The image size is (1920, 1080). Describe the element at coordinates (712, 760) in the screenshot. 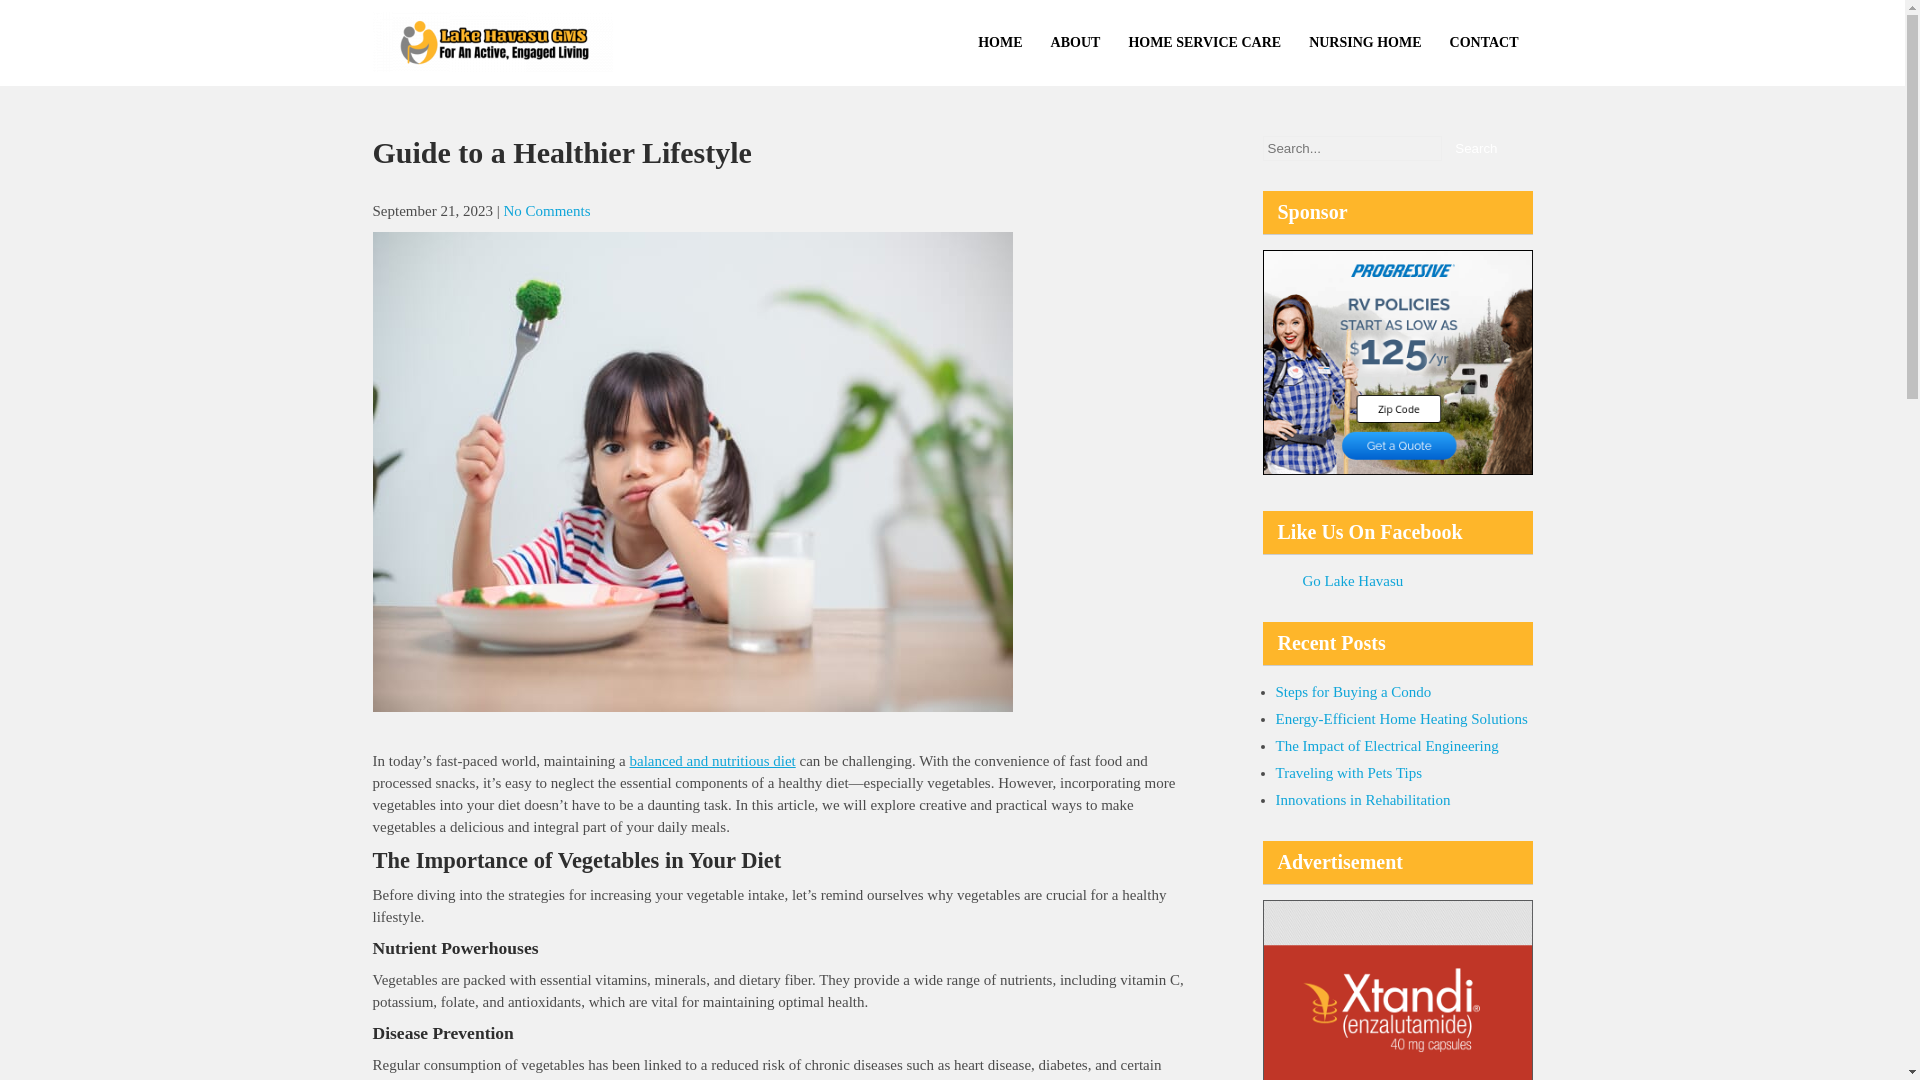

I see `balanced and nutritious diet` at that location.